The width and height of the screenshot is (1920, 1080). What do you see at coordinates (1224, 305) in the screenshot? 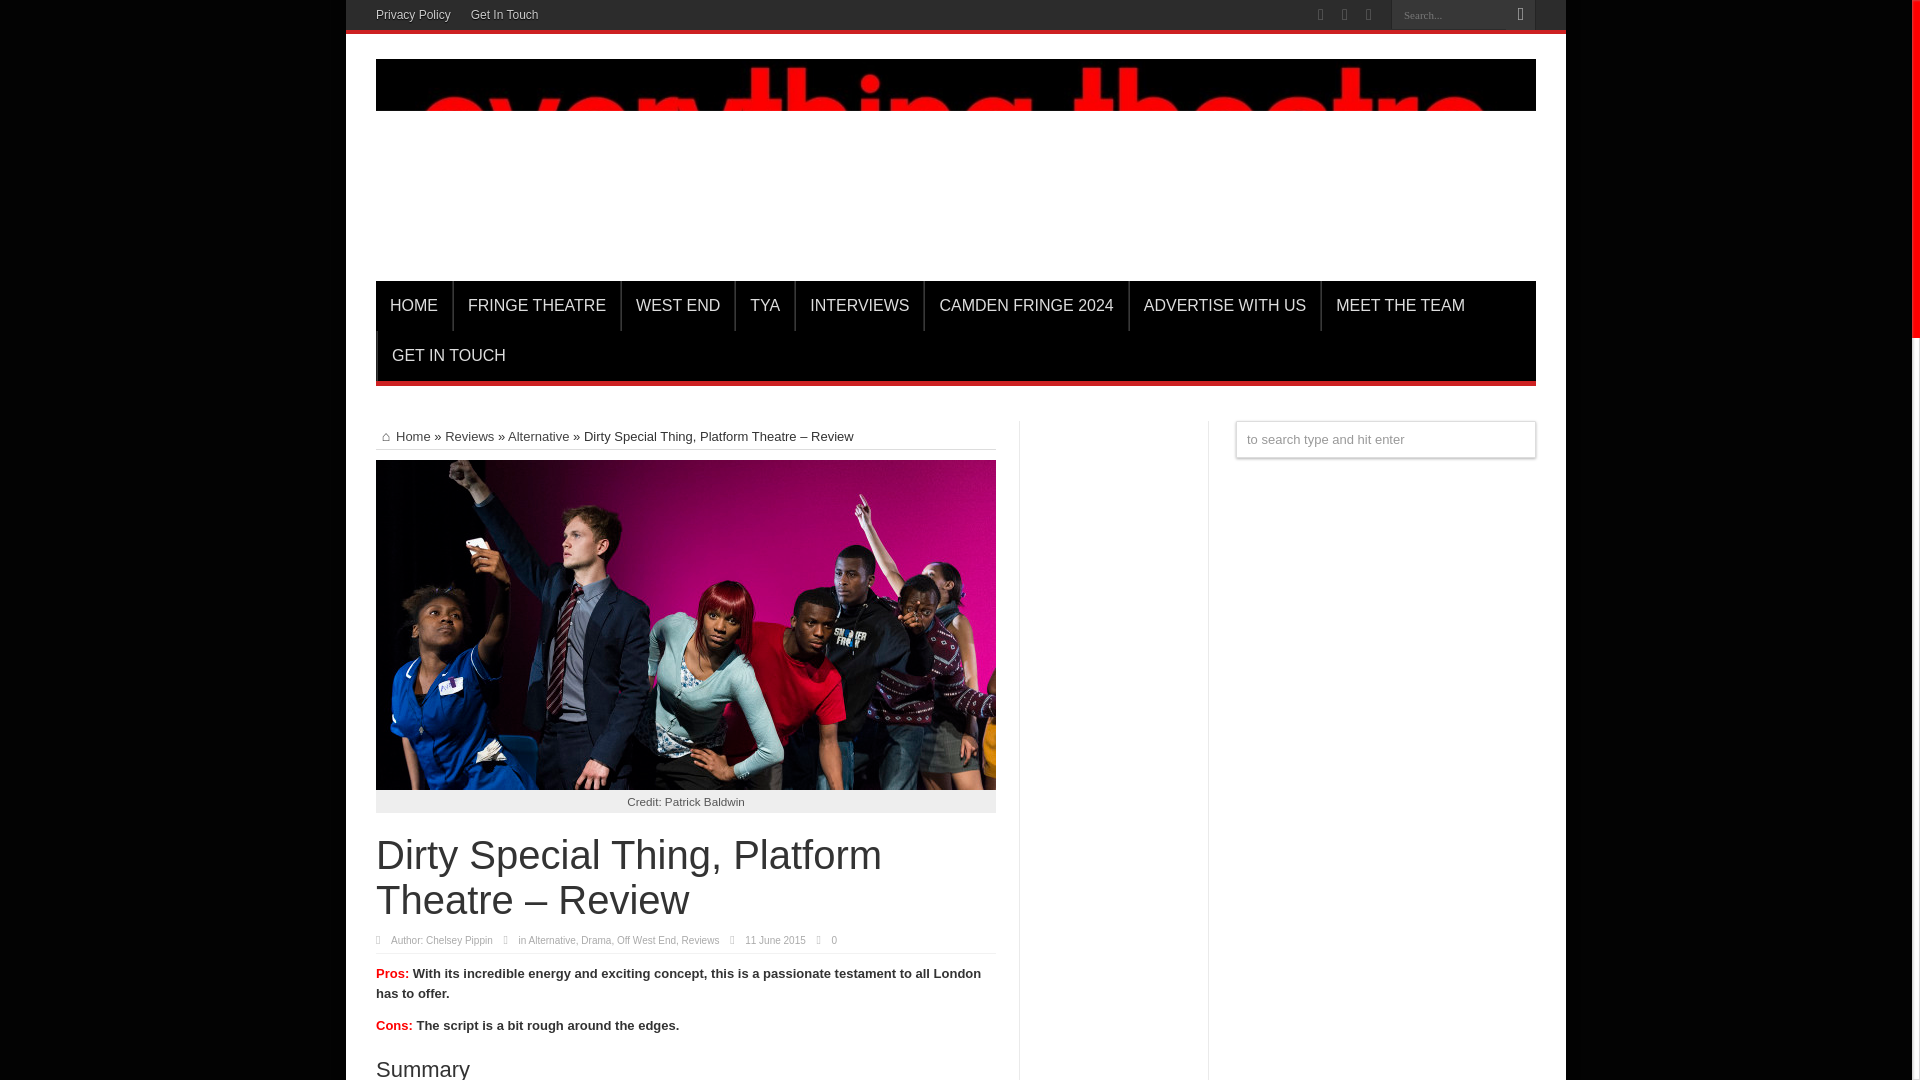
I see `ADVERTISE WITH US` at bounding box center [1224, 305].